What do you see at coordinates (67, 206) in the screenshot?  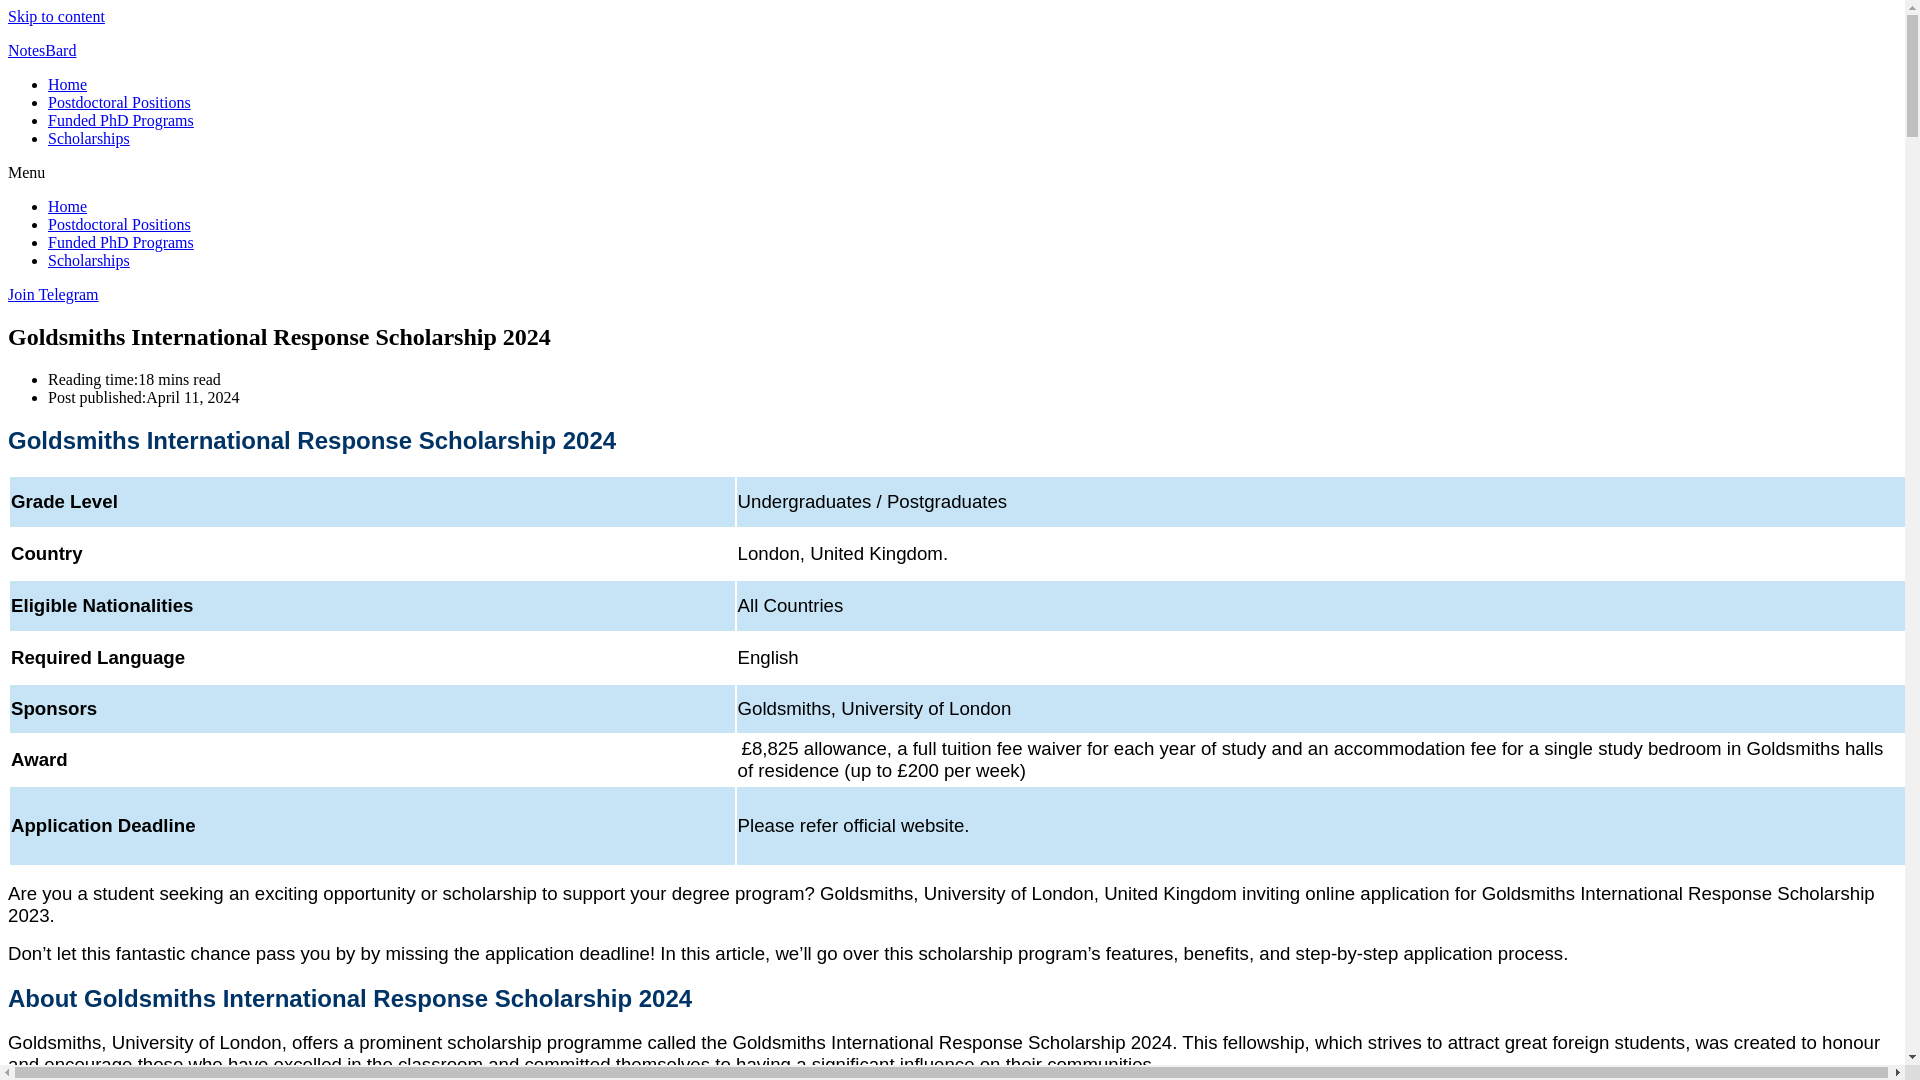 I see `Home` at bounding box center [67, 206].